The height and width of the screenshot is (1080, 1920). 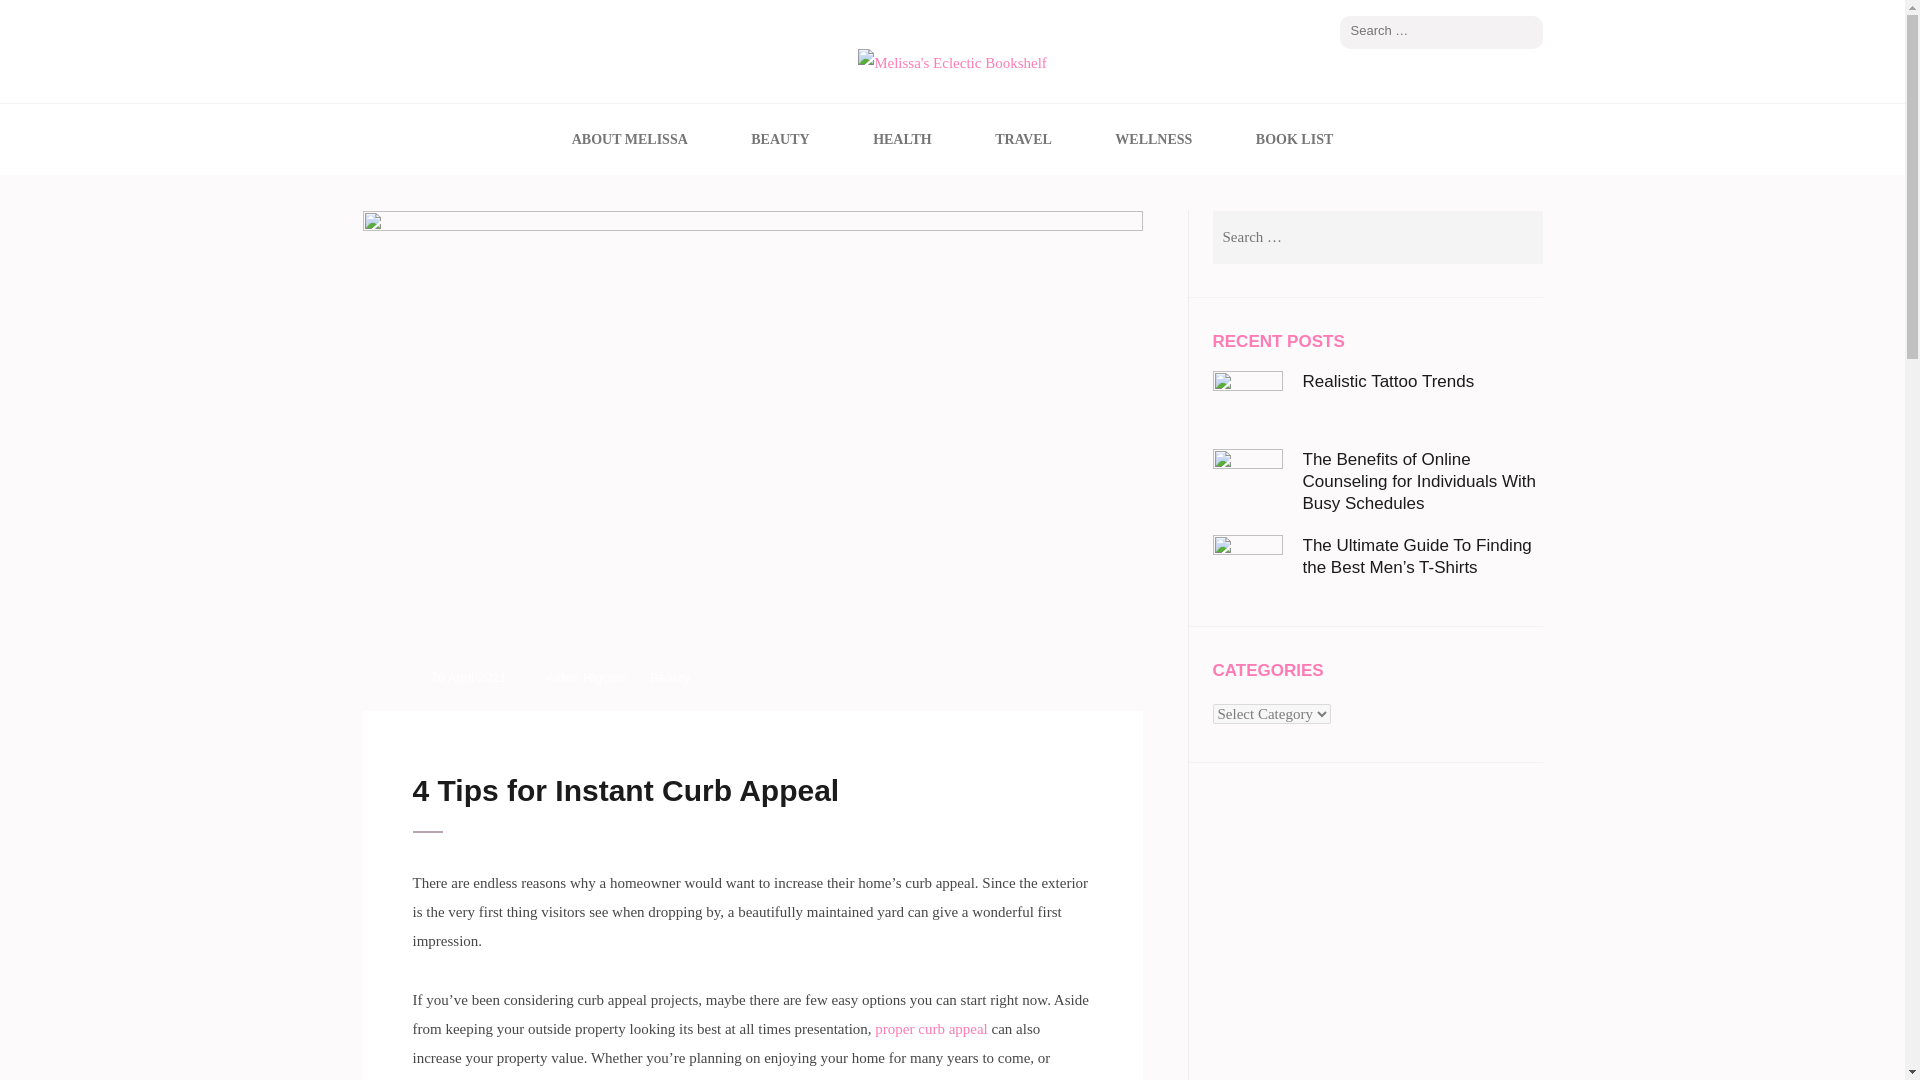 I want to click on BOOK LIST, so click(x=1294, y=138).